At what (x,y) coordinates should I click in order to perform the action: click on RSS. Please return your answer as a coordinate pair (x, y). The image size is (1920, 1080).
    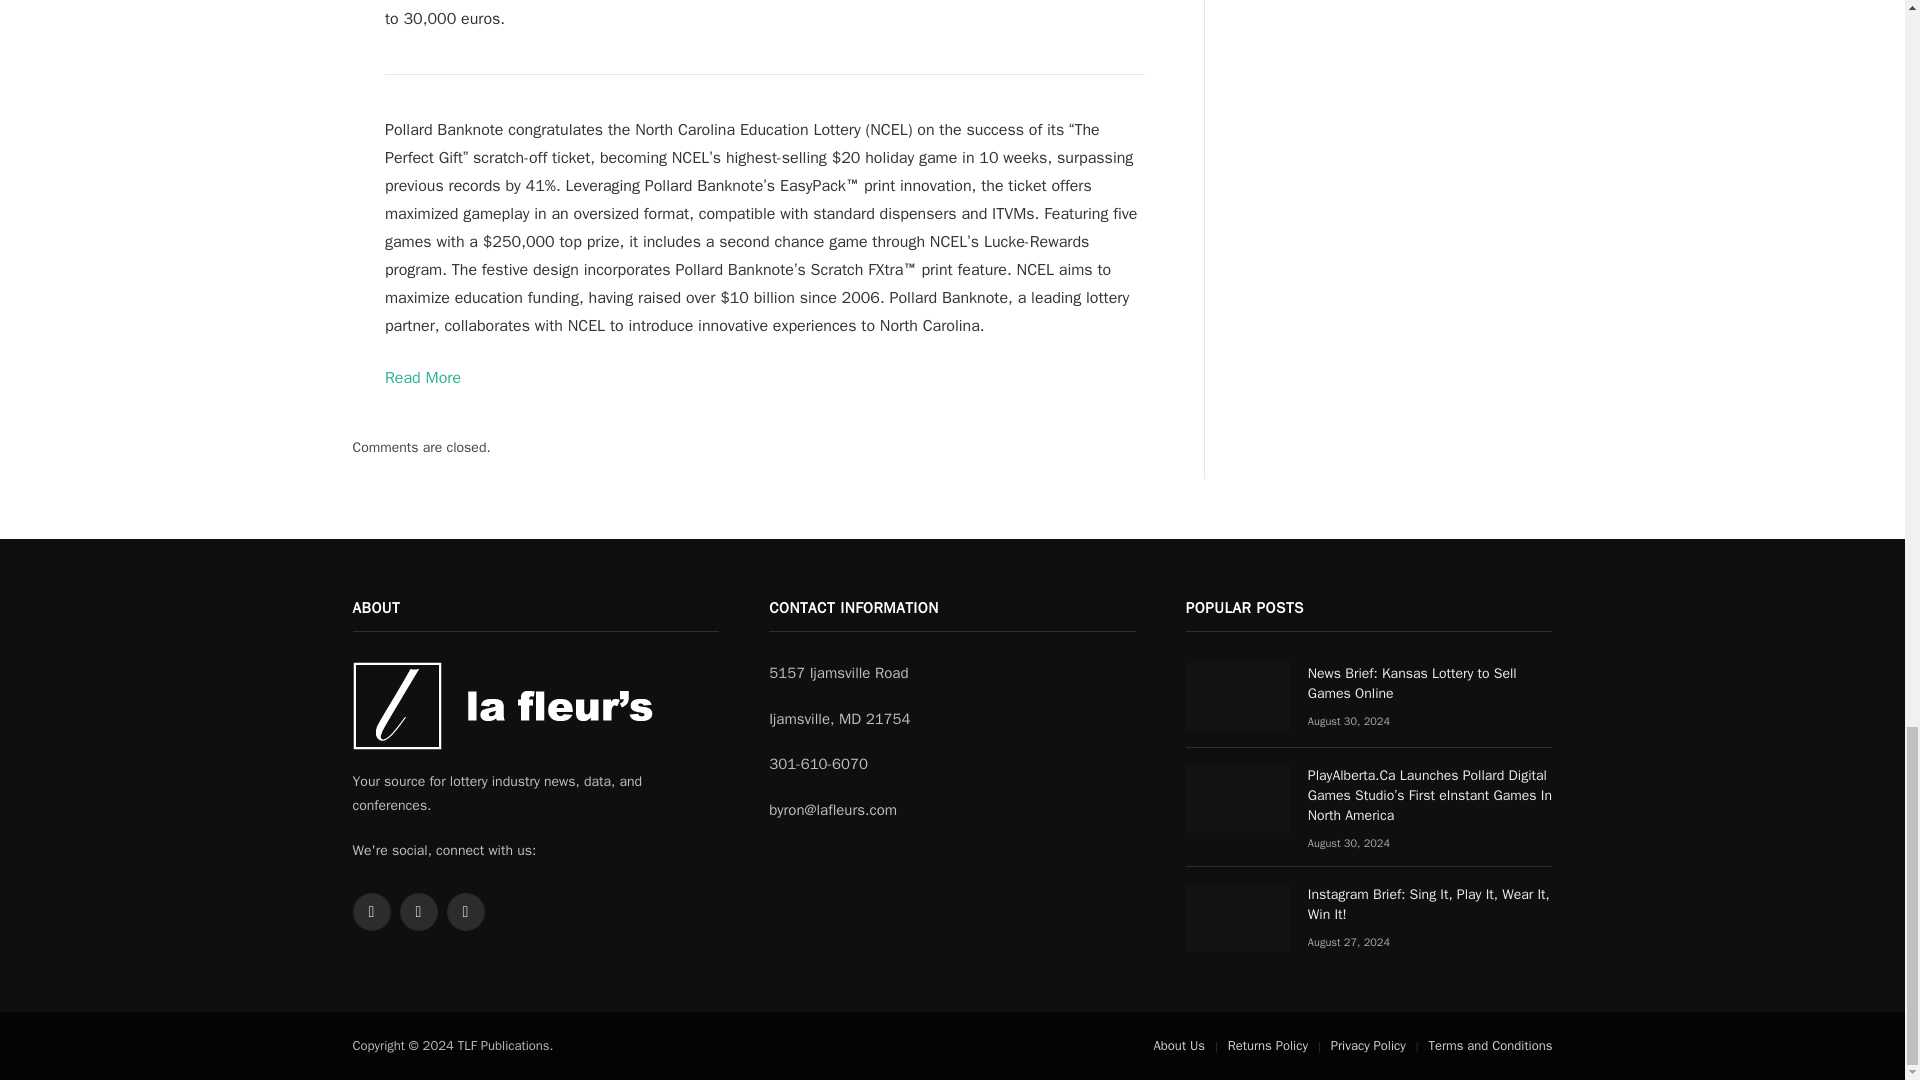
    Looking at the image, I should click on (418, 912).